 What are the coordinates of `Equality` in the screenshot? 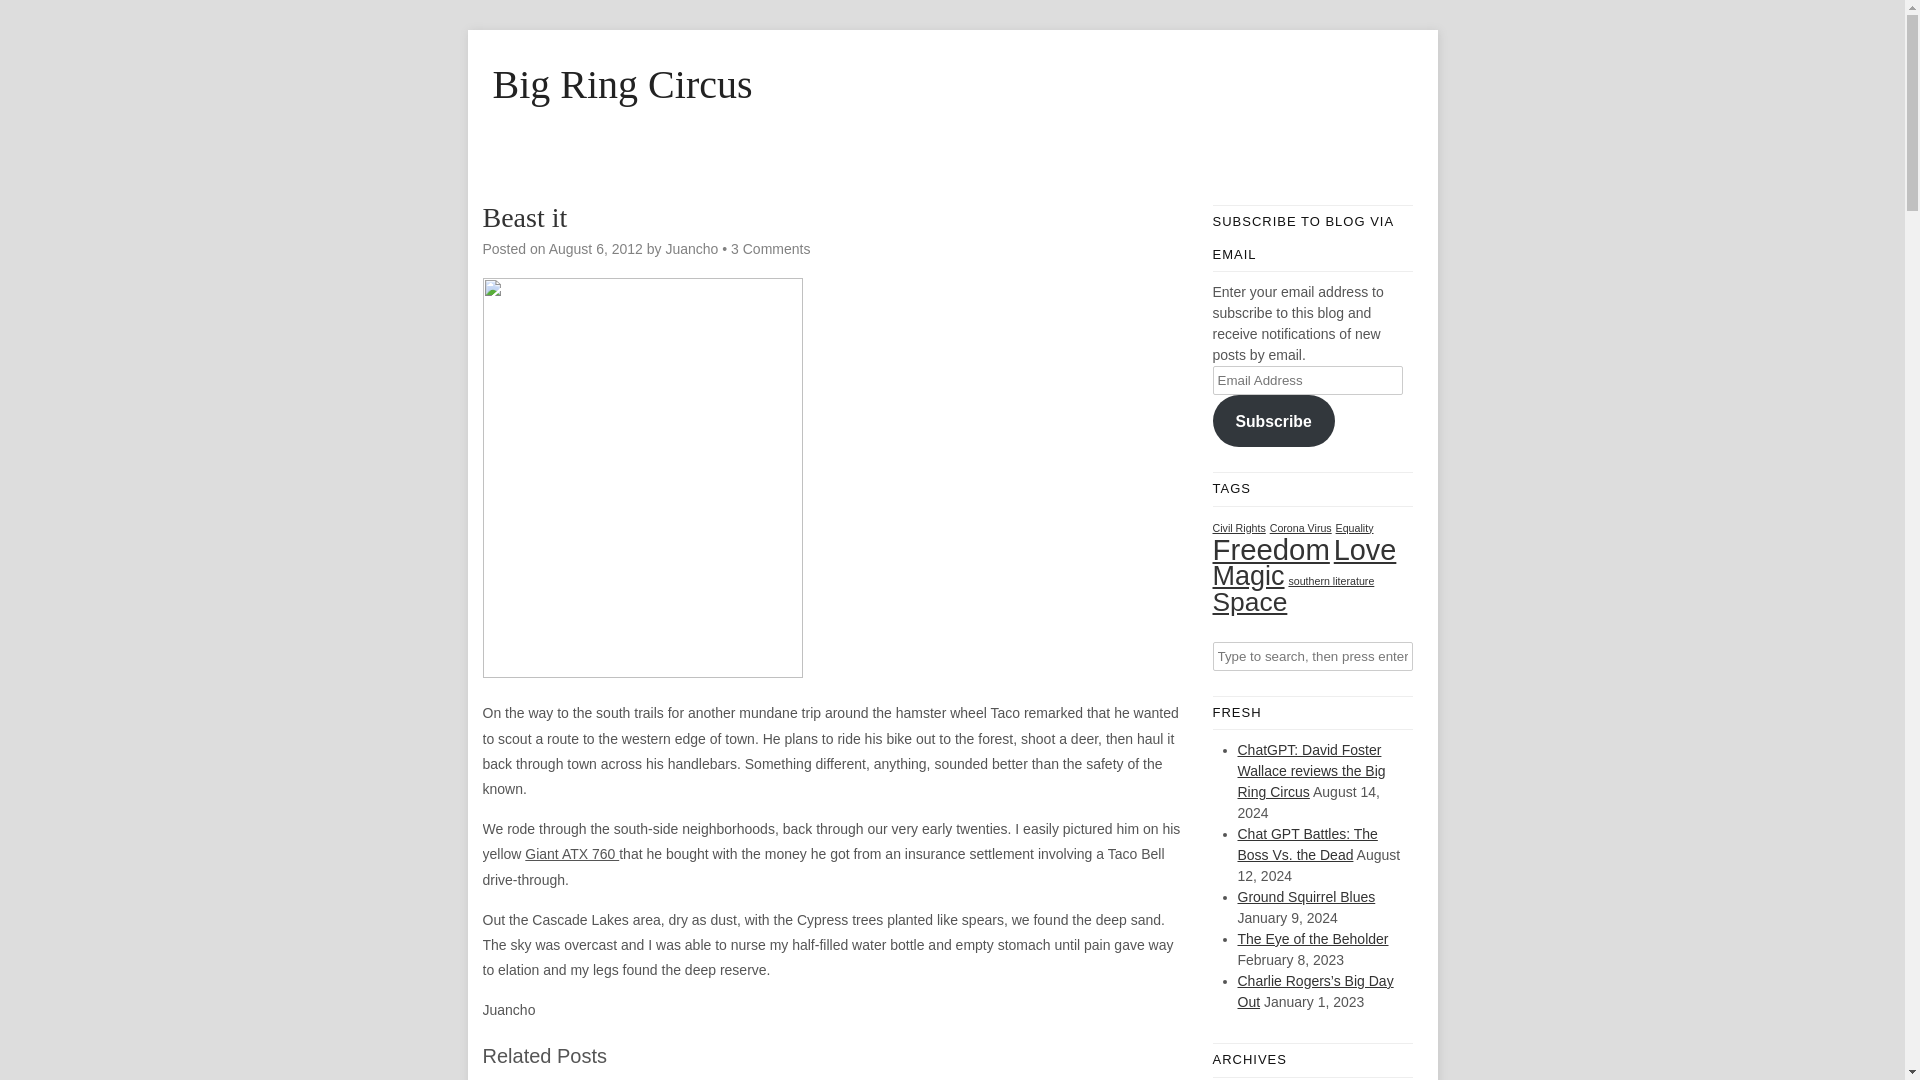 It's located at (1355, 527).